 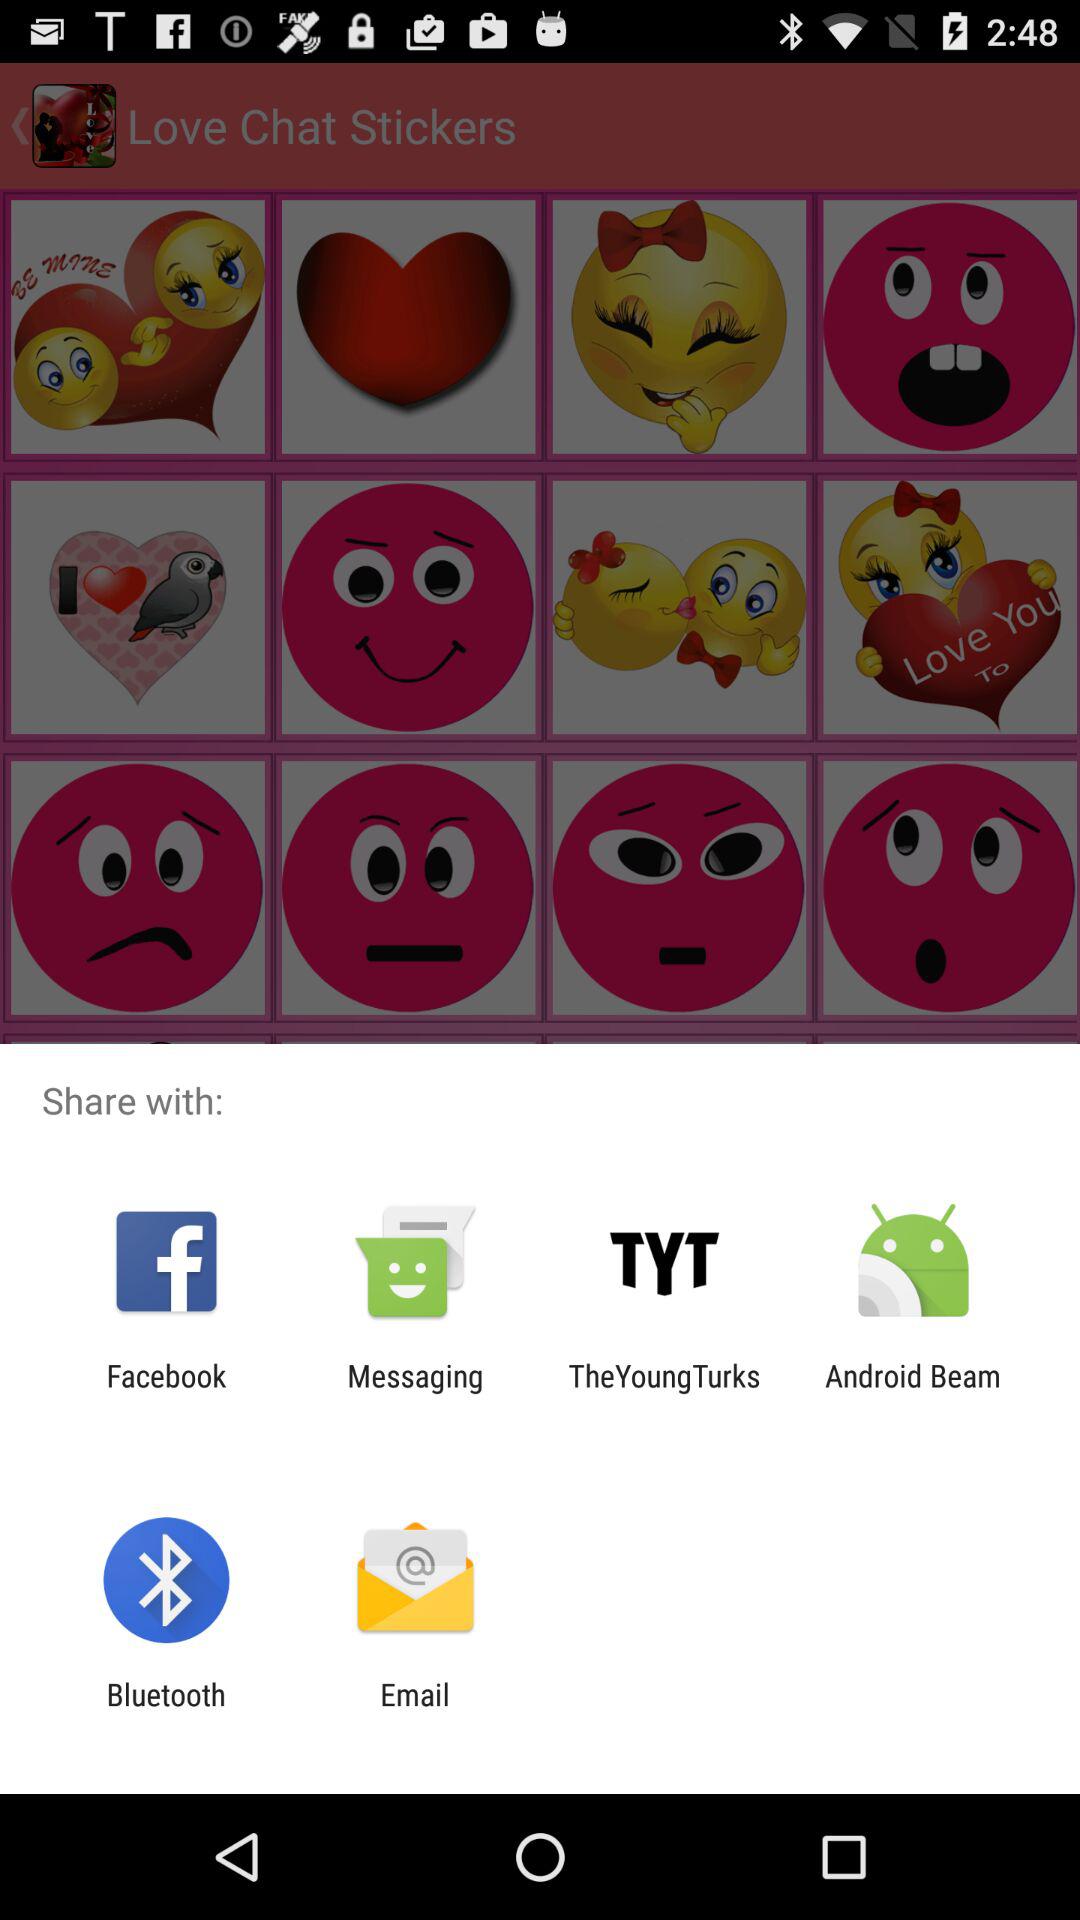 What do you see at coordinates (415, 1393) in the screenshot?
I see `choose the app to the right of facebook` at bounding box center [415, 1393].